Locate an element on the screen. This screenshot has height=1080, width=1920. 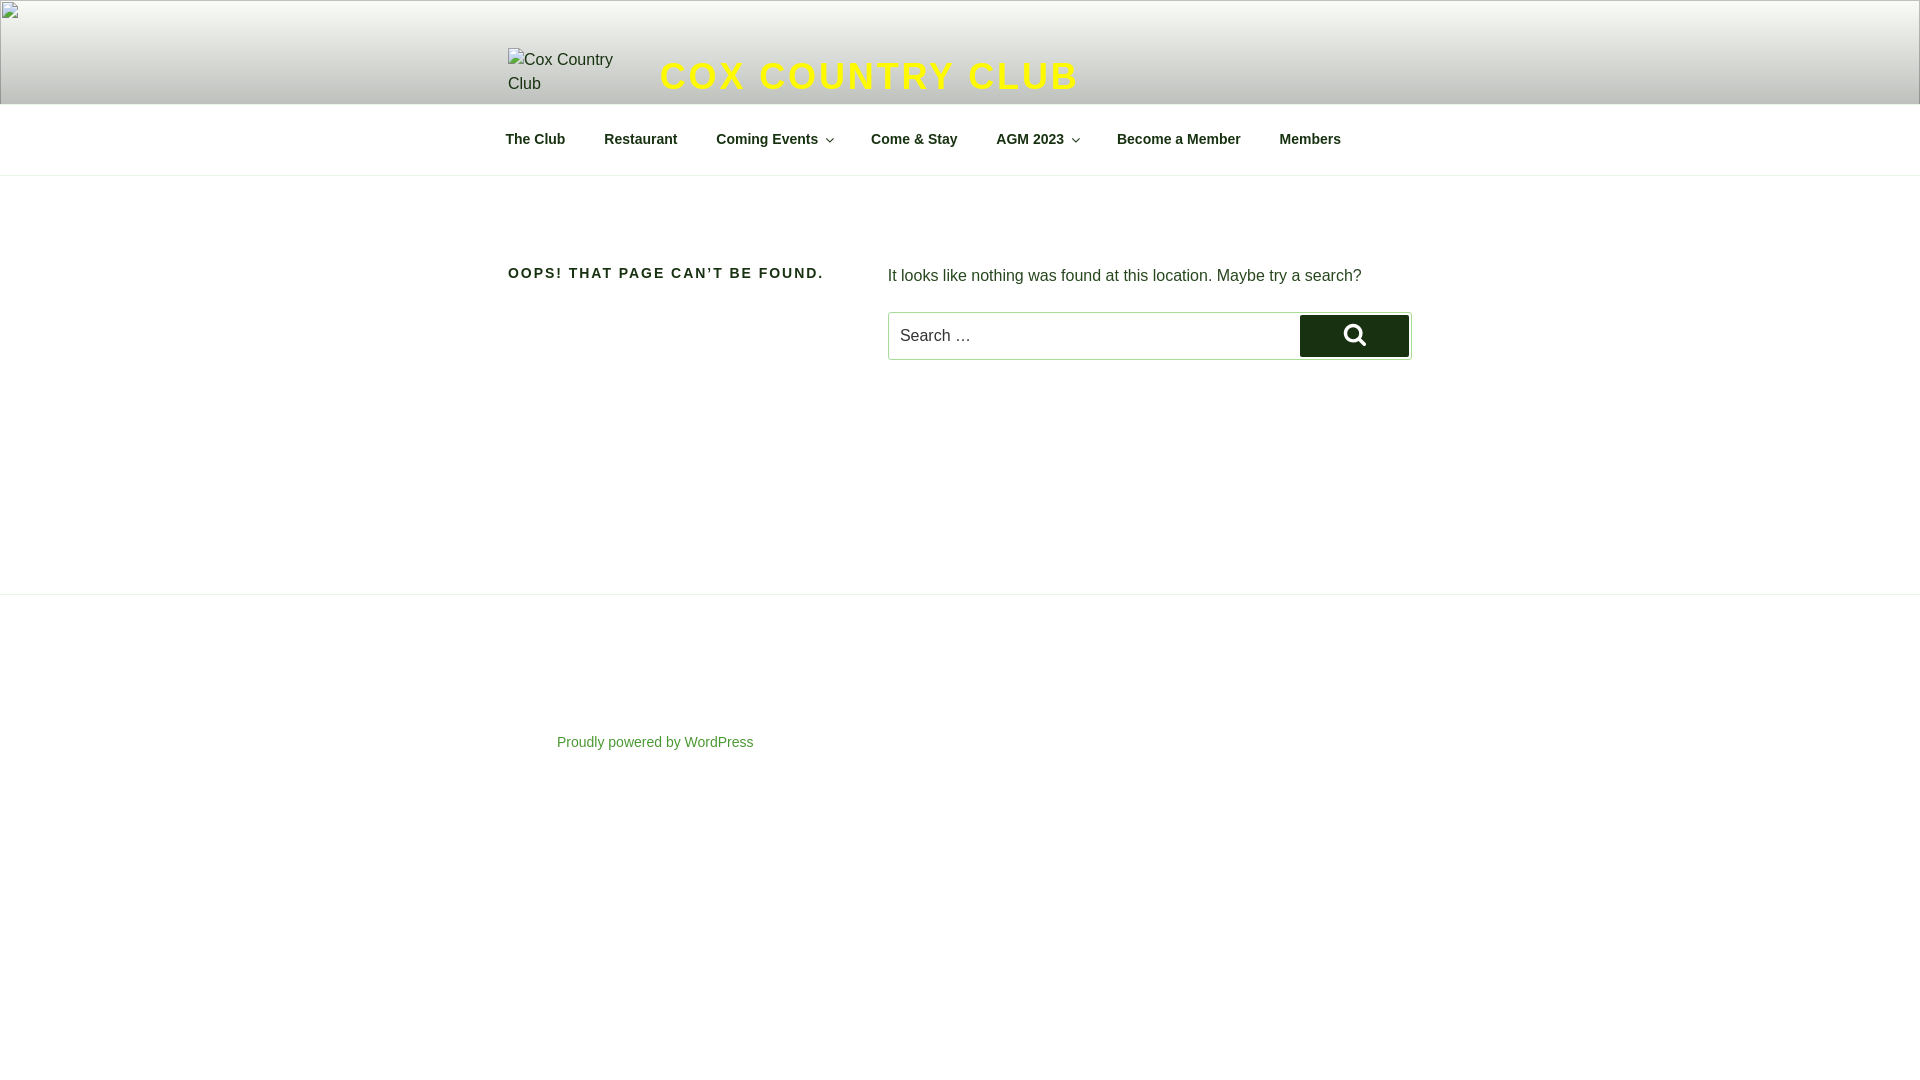
Restaurant is located at coordinates (641, 140).